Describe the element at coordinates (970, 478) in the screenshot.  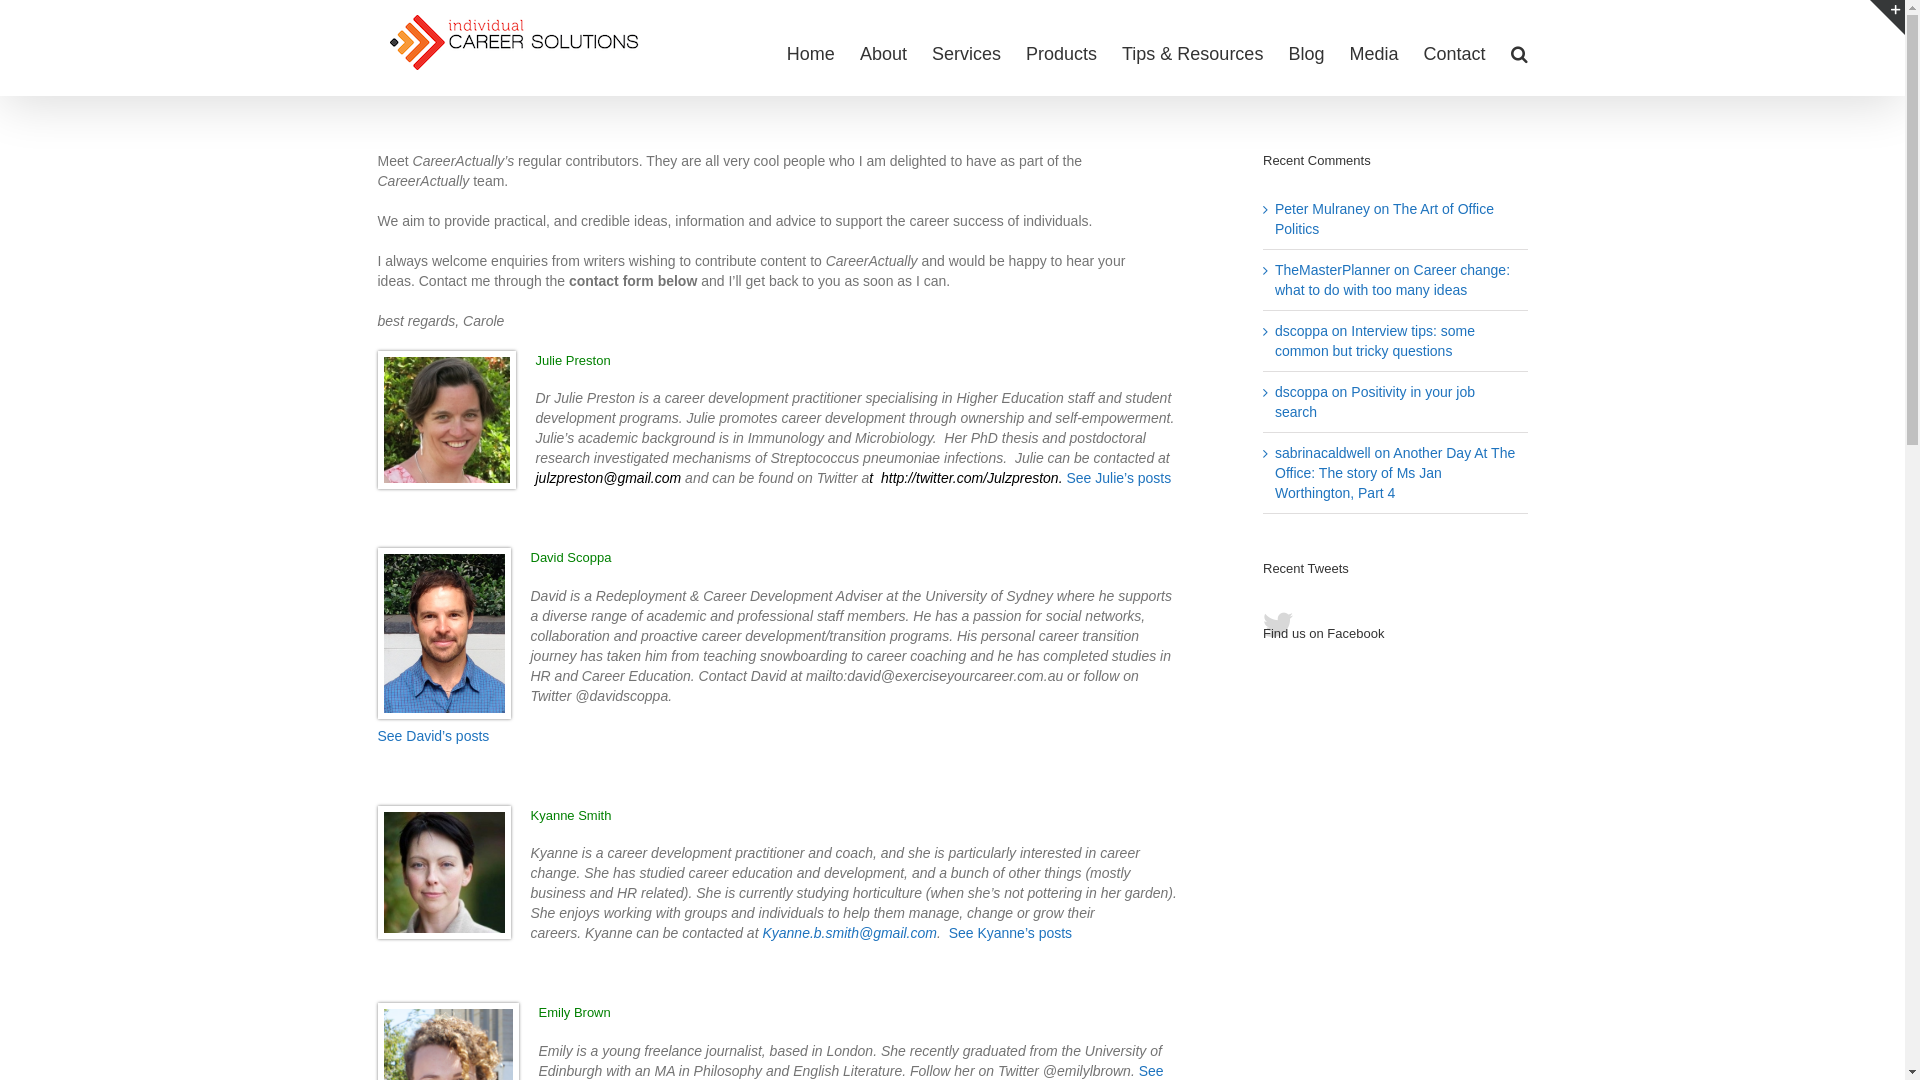
I see `http://twitter.com/Julzpreston` at that location.